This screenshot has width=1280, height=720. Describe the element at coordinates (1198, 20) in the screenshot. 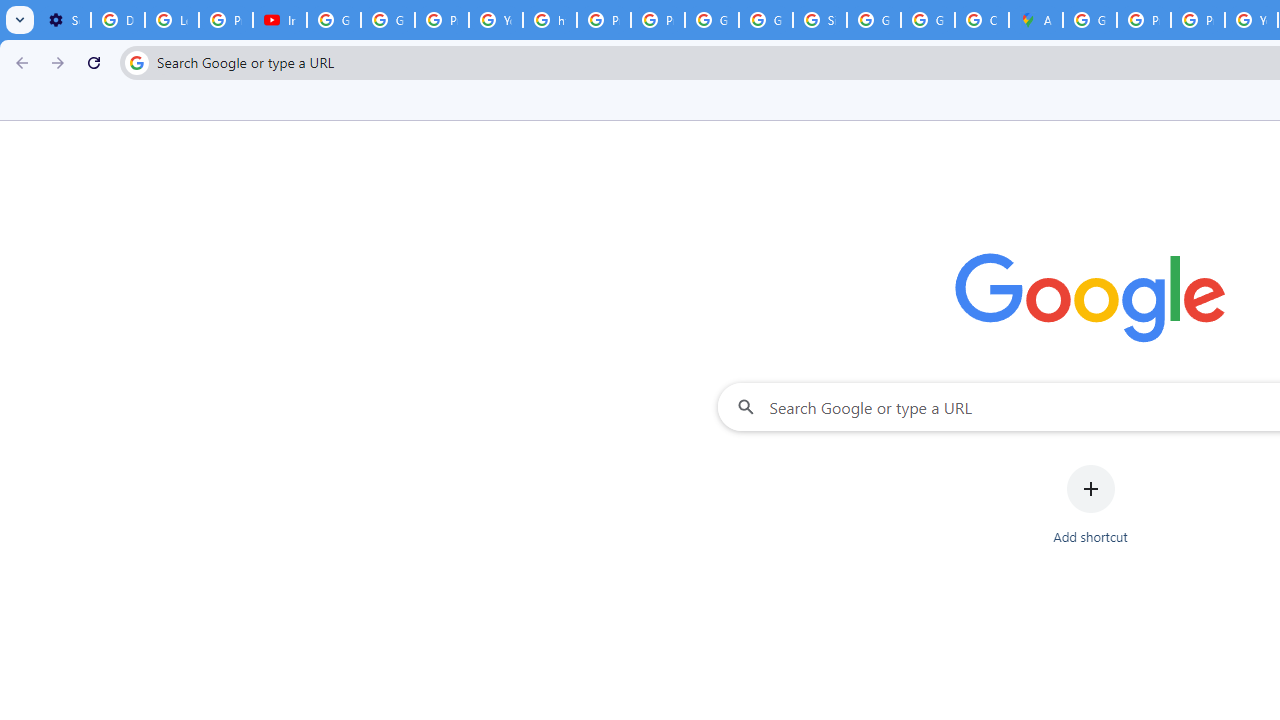

I see `Privacy Help Center - Policies Help` at that location.